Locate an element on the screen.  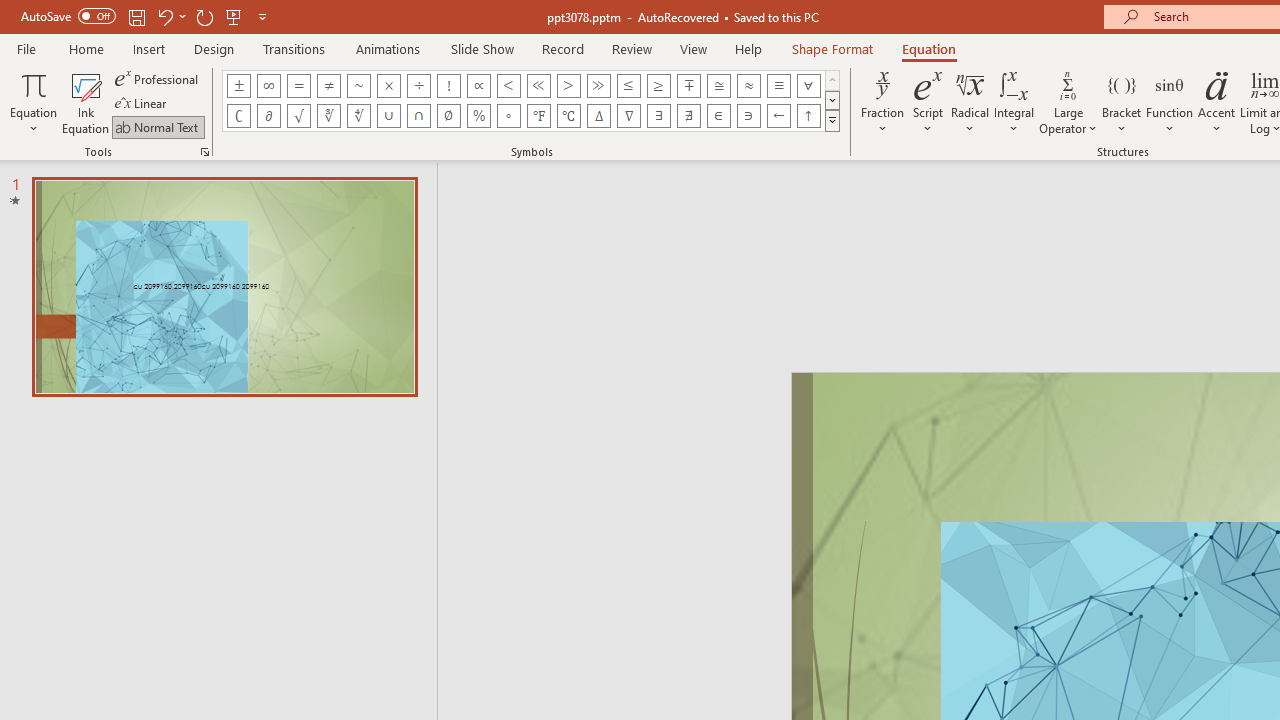
Professional is located at coordinates (158, 78).